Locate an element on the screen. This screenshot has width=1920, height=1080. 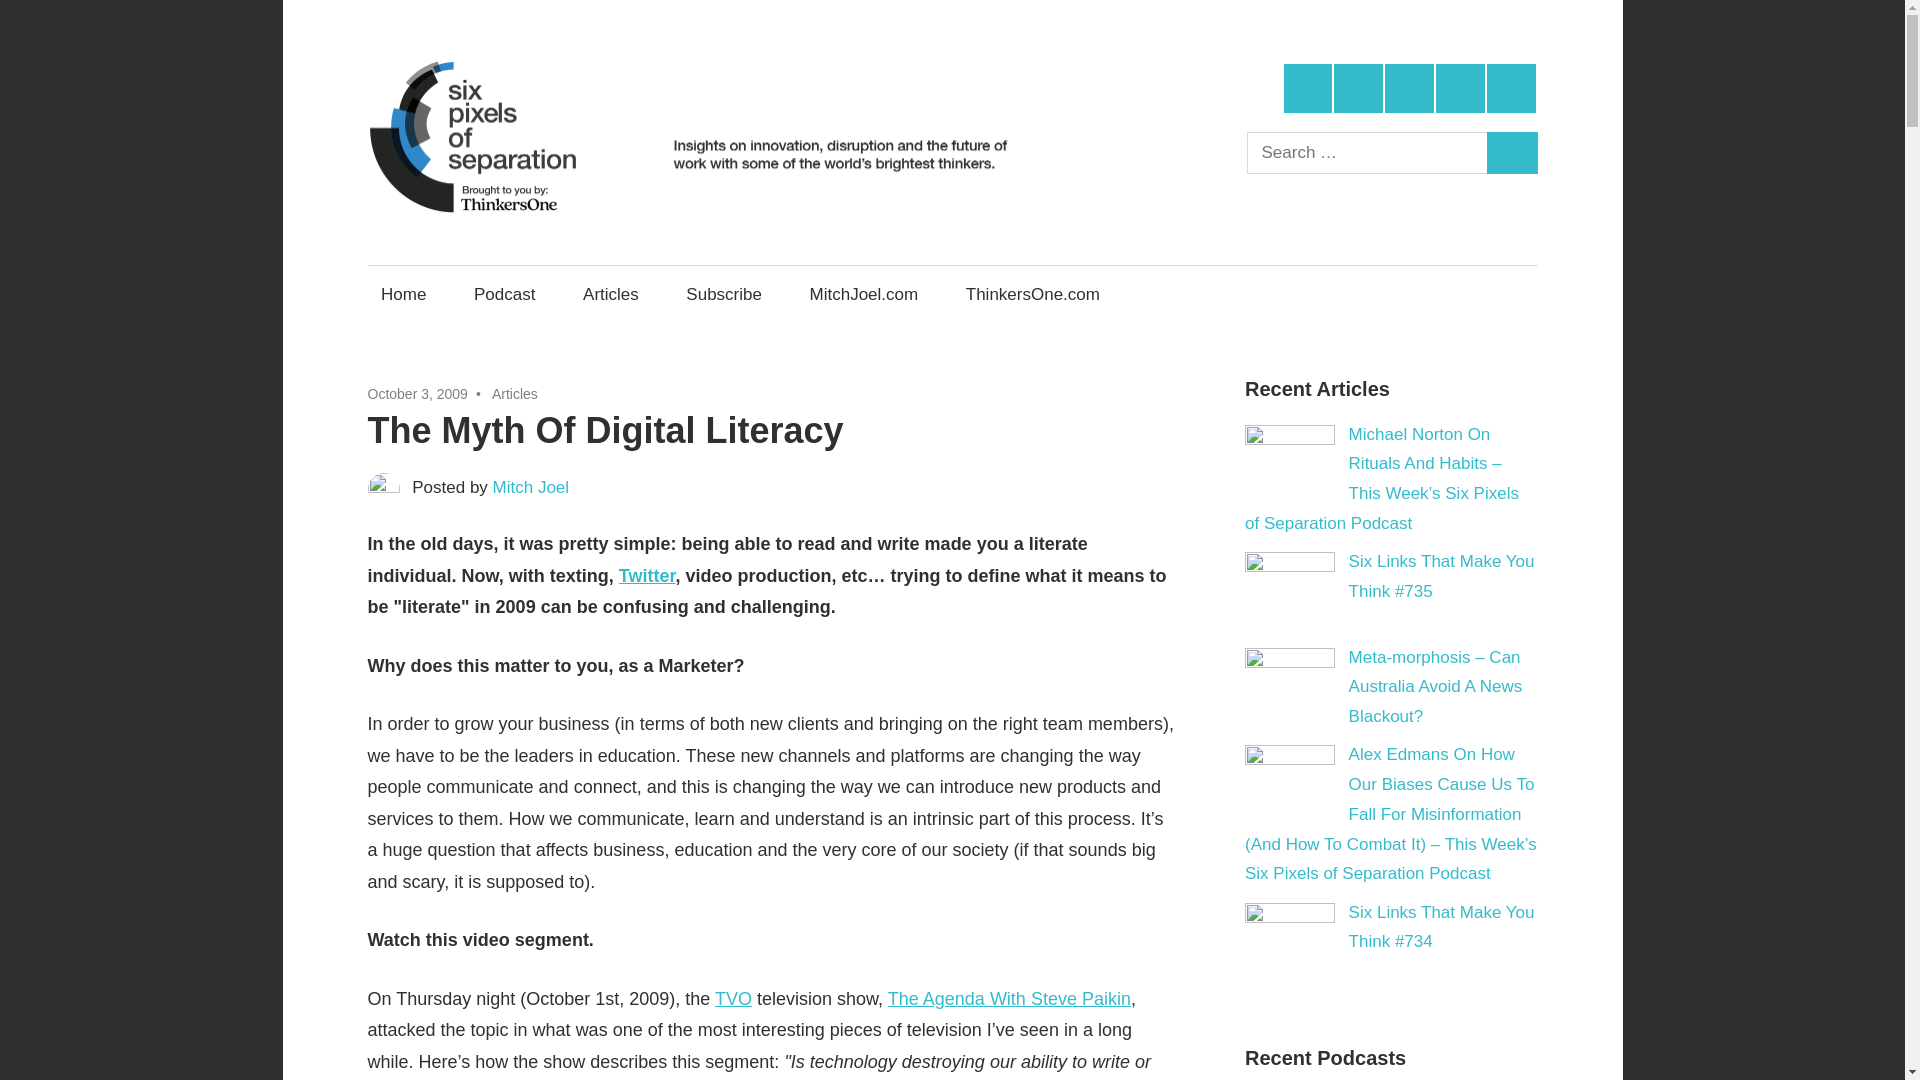
LinkedIn is located at coordinates (1409, 88).